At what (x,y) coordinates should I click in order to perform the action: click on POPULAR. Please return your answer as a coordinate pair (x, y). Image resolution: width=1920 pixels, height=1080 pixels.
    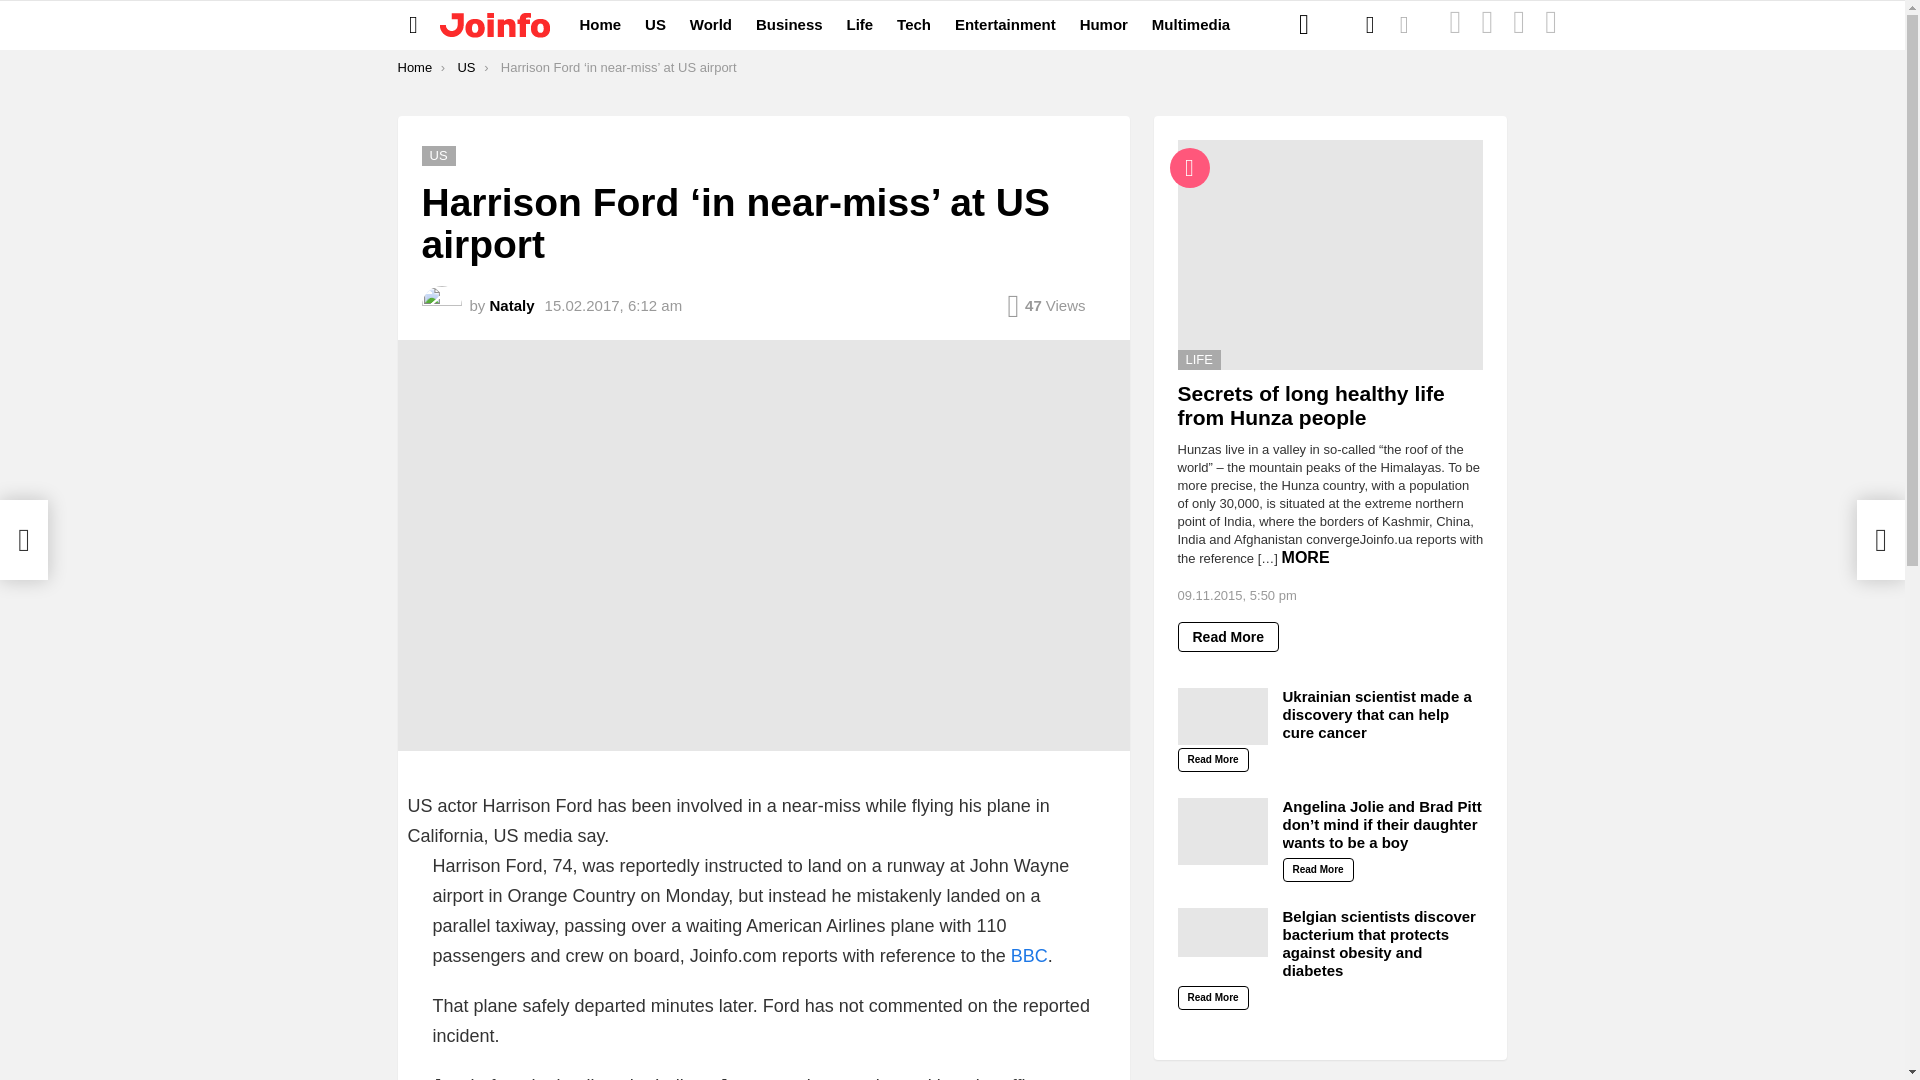
    Looking at the image, I should click on (1486, 25).